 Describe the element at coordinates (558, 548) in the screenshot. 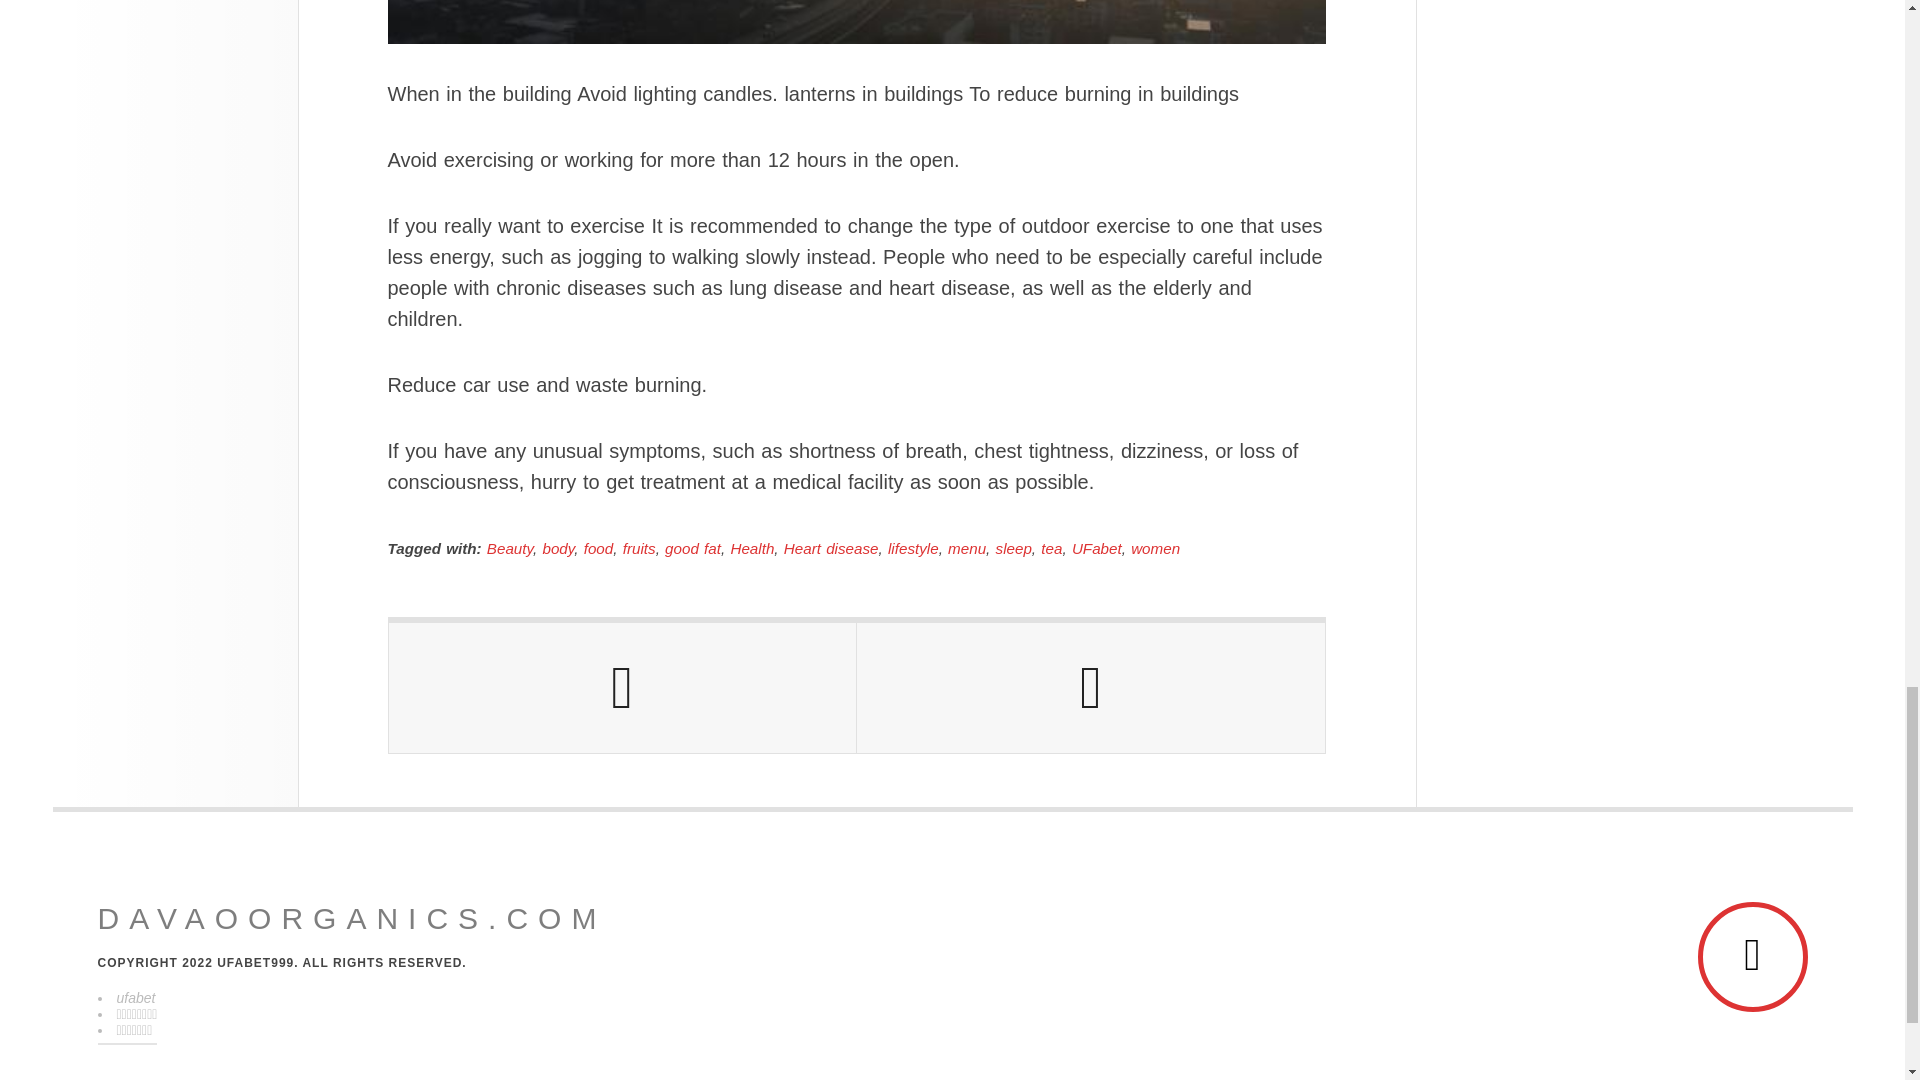

I see `body` at that location.